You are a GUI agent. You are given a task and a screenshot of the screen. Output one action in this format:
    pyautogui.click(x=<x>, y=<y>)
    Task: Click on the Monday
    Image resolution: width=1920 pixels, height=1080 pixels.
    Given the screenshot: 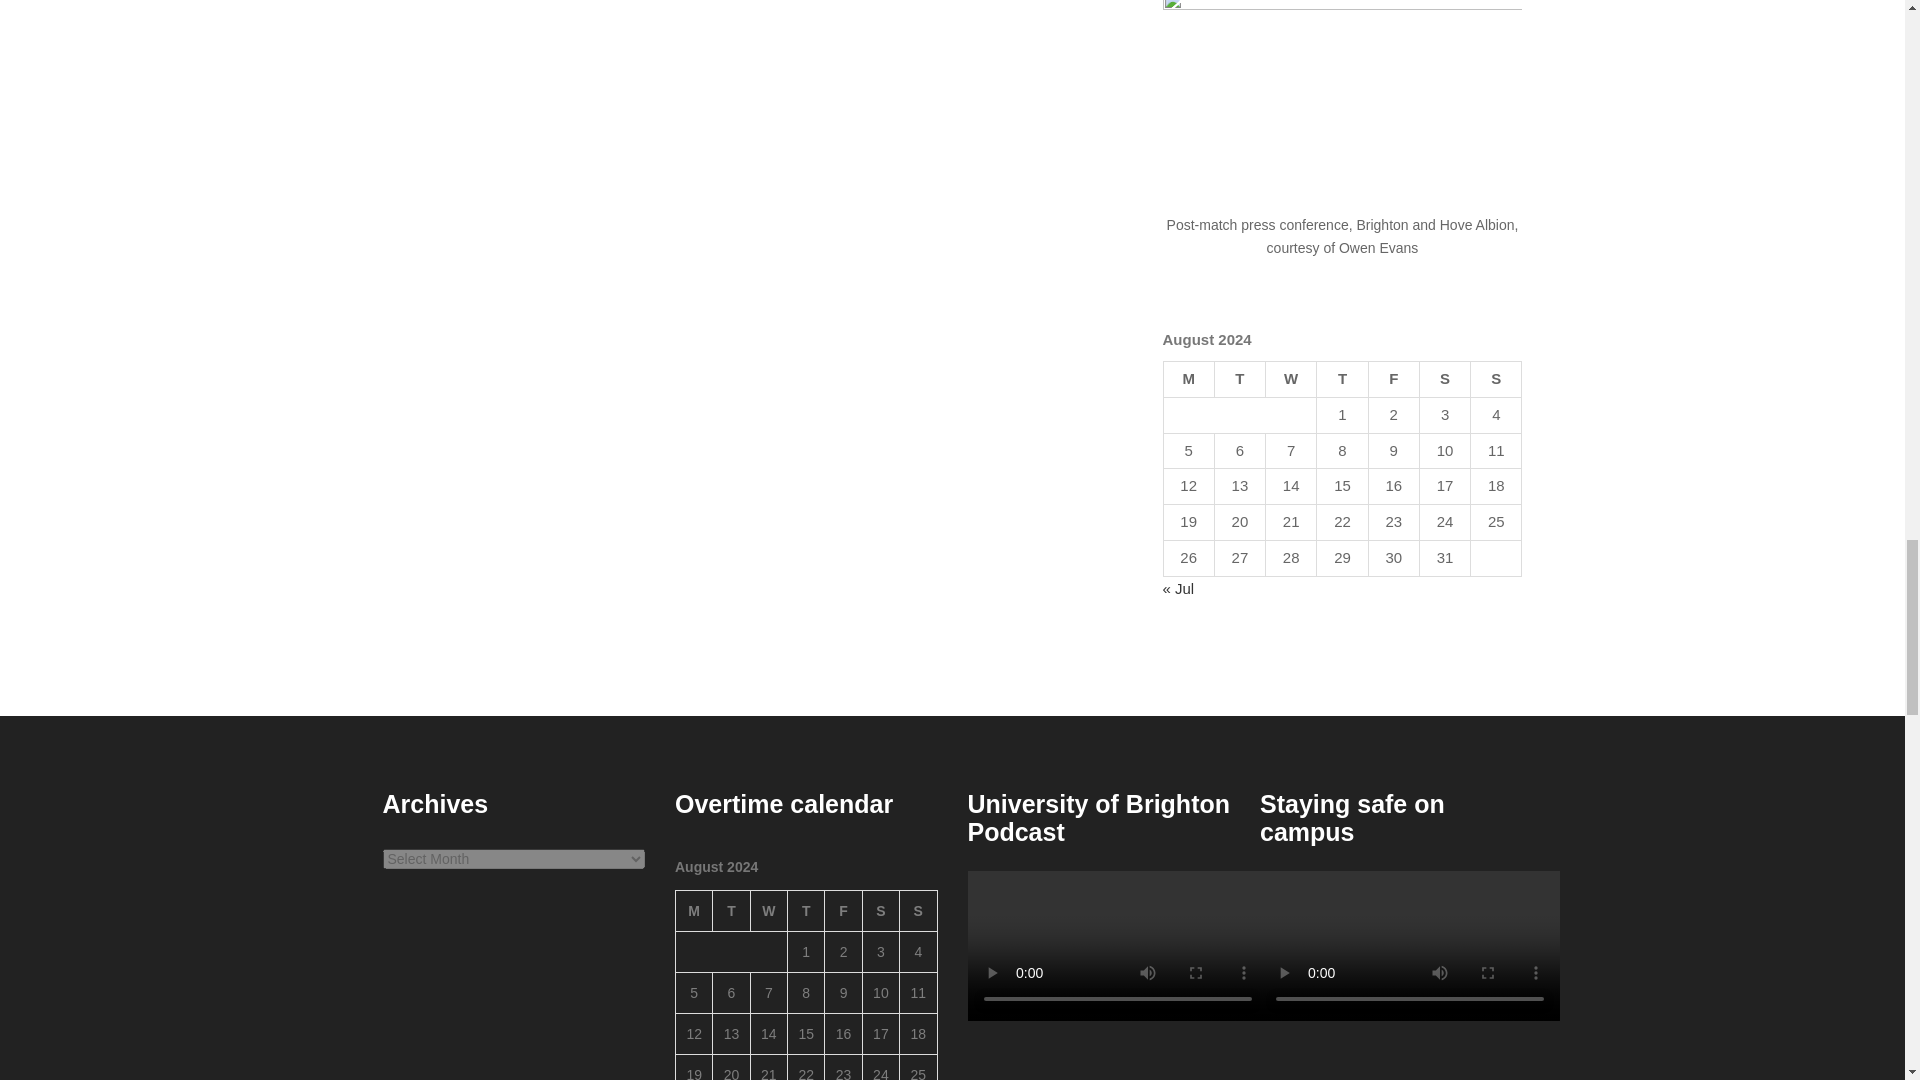 What is the action you would take?
    pyautogui.click(x=1188, y=380)
    